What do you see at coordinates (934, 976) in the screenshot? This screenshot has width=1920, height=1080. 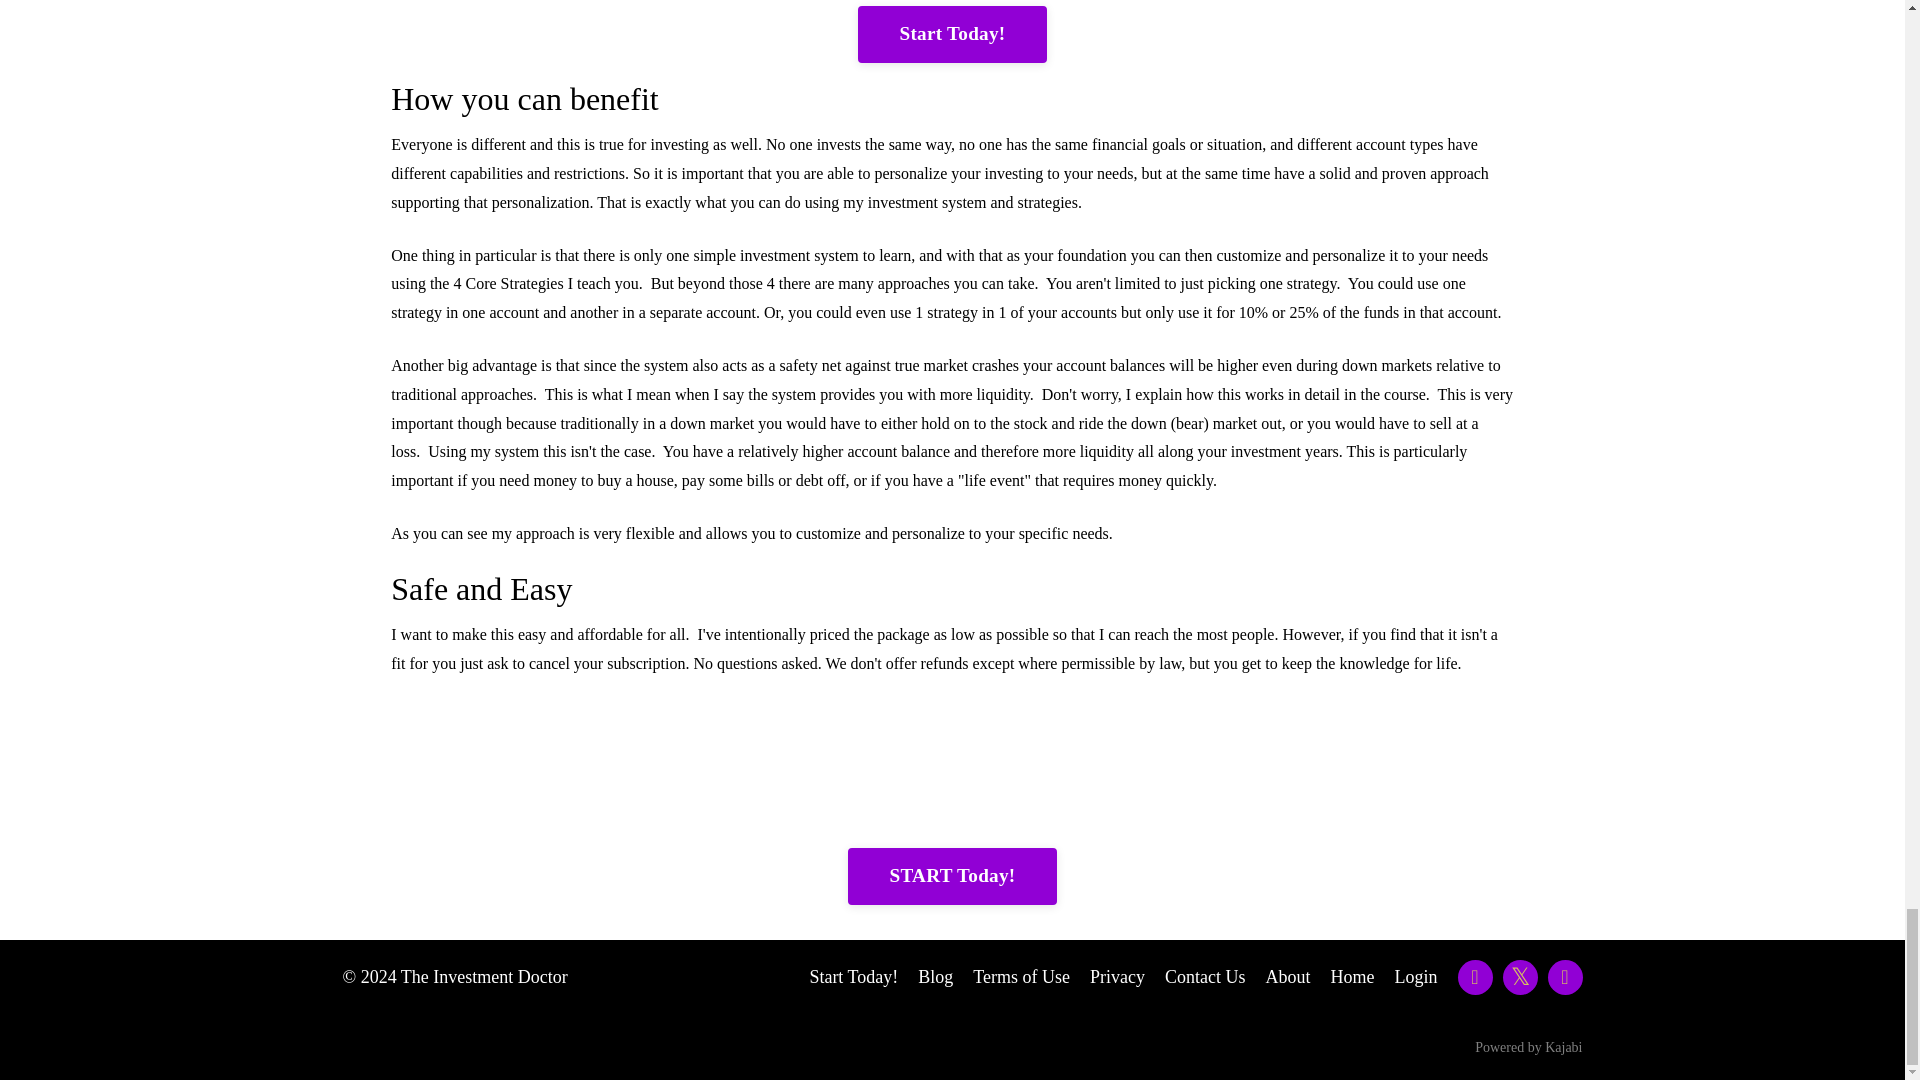 I see `Blog` at bounding box center [934, 976].